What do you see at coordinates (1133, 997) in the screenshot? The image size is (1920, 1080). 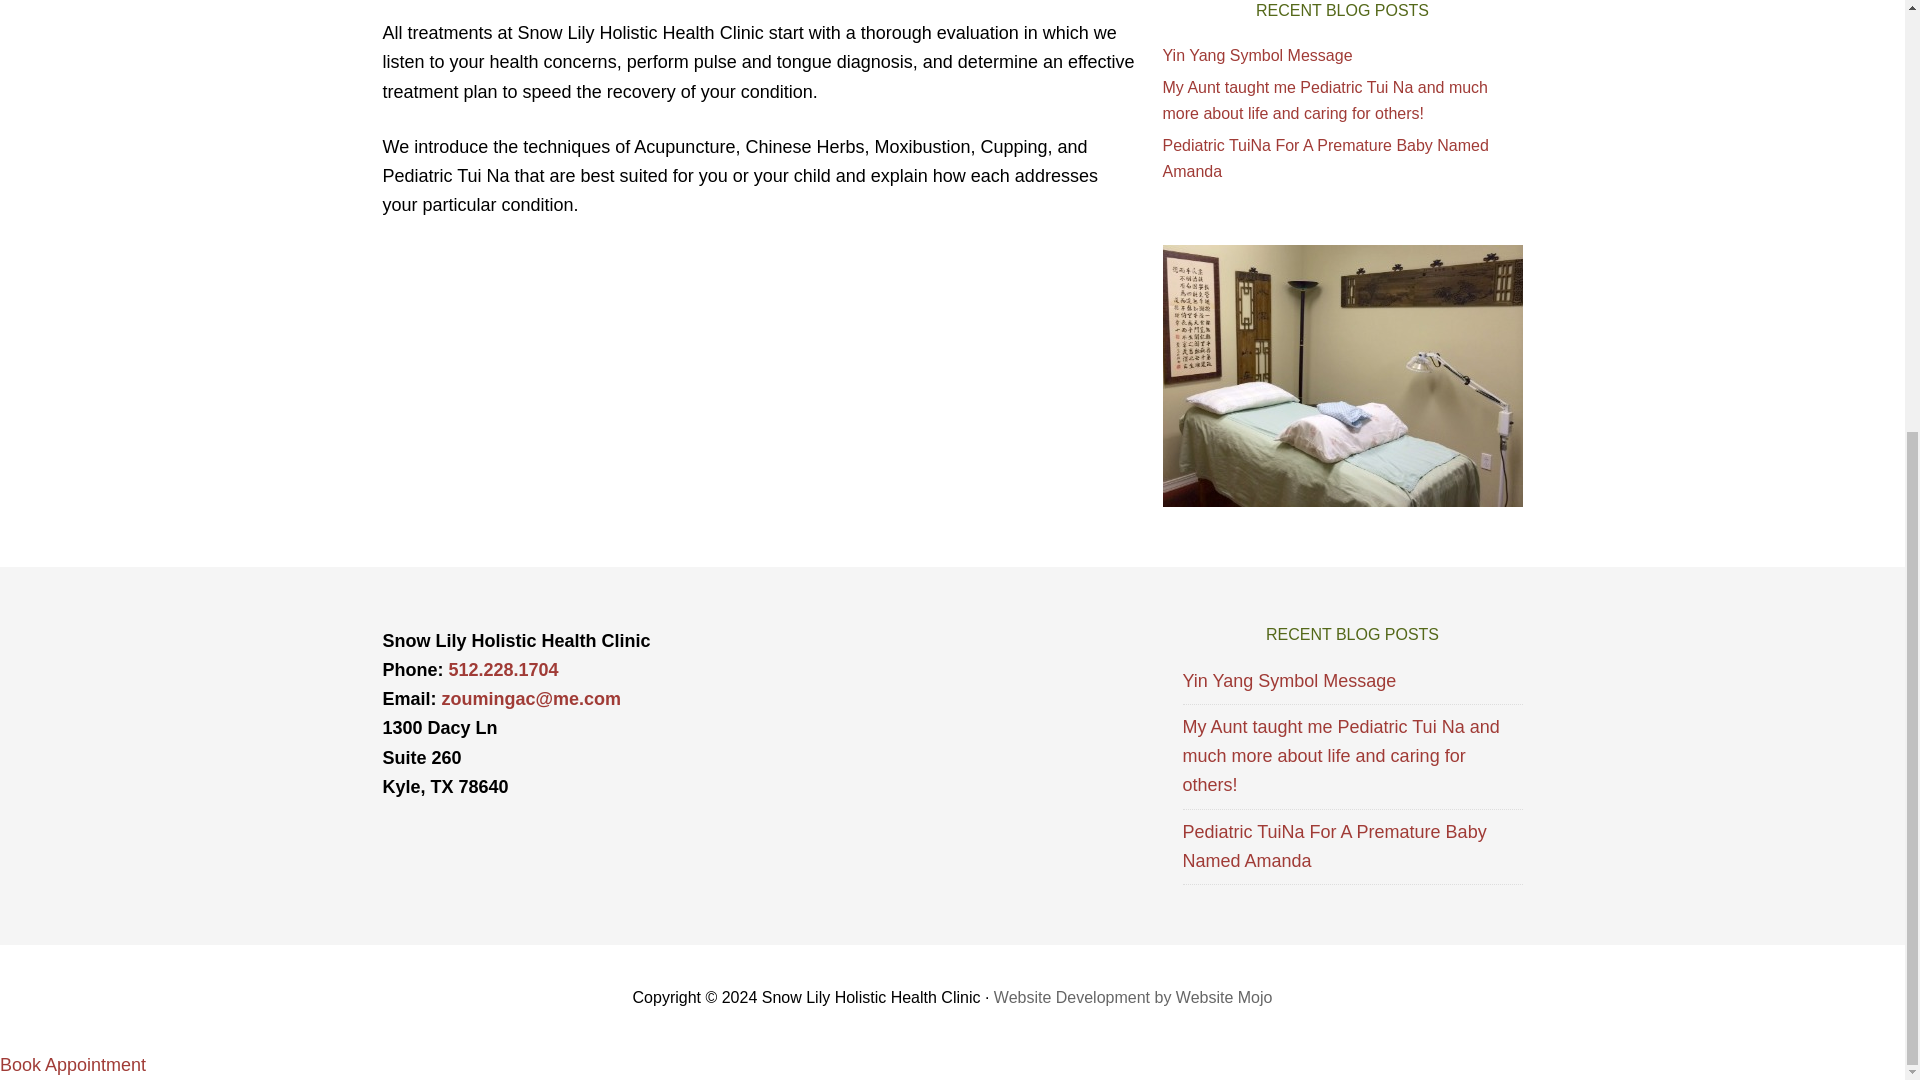 I see `Website Development by Website Mojo` at bounding box center [1133, 997].